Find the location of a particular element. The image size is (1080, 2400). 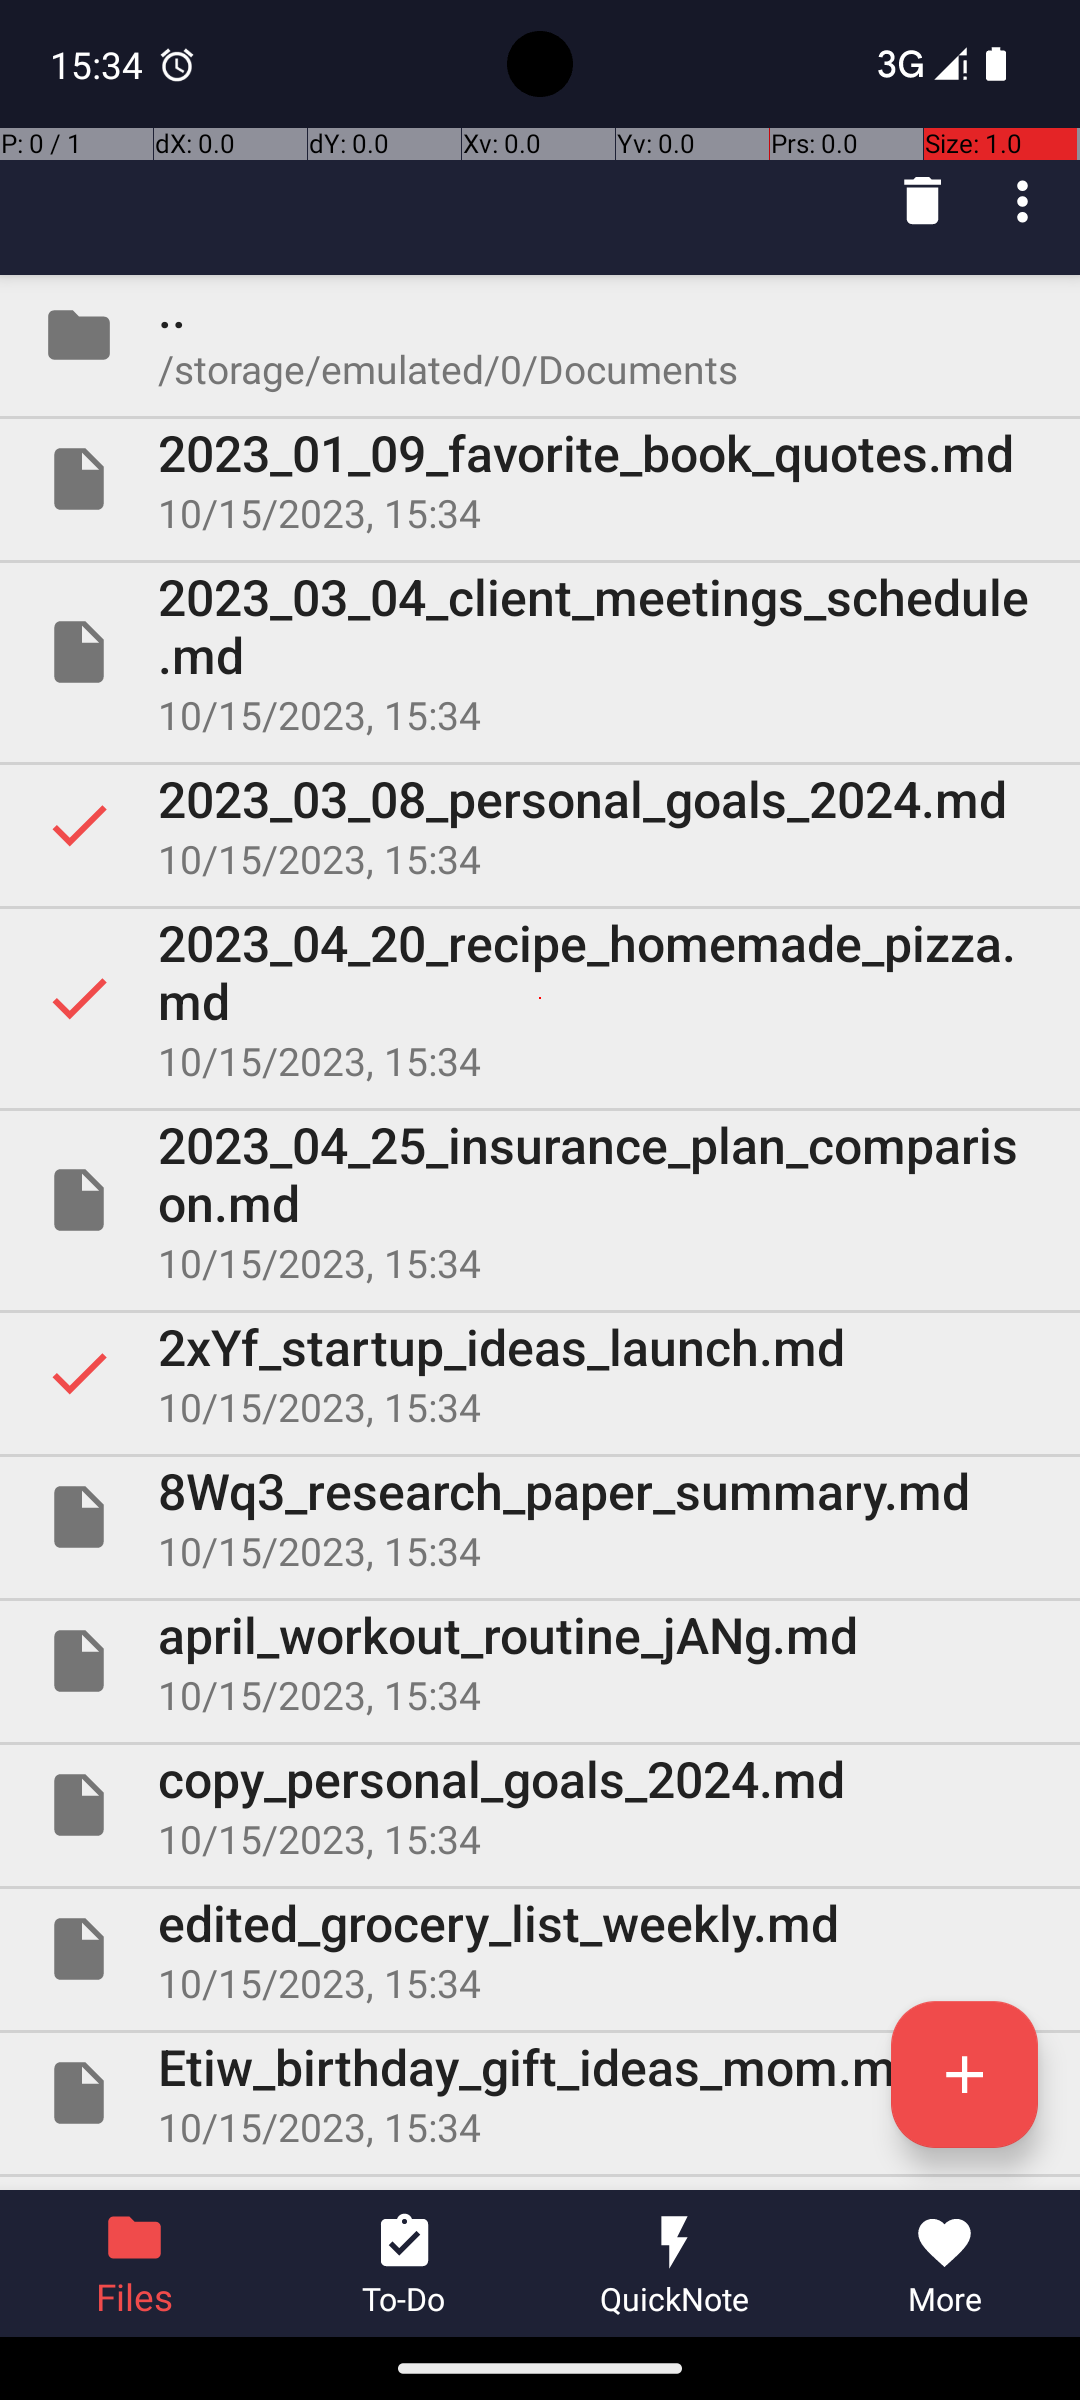

Selected 2xYf_startup_ideas_launch.md 10/15/2023, 15:34 is located at coordinates (540, 1373).